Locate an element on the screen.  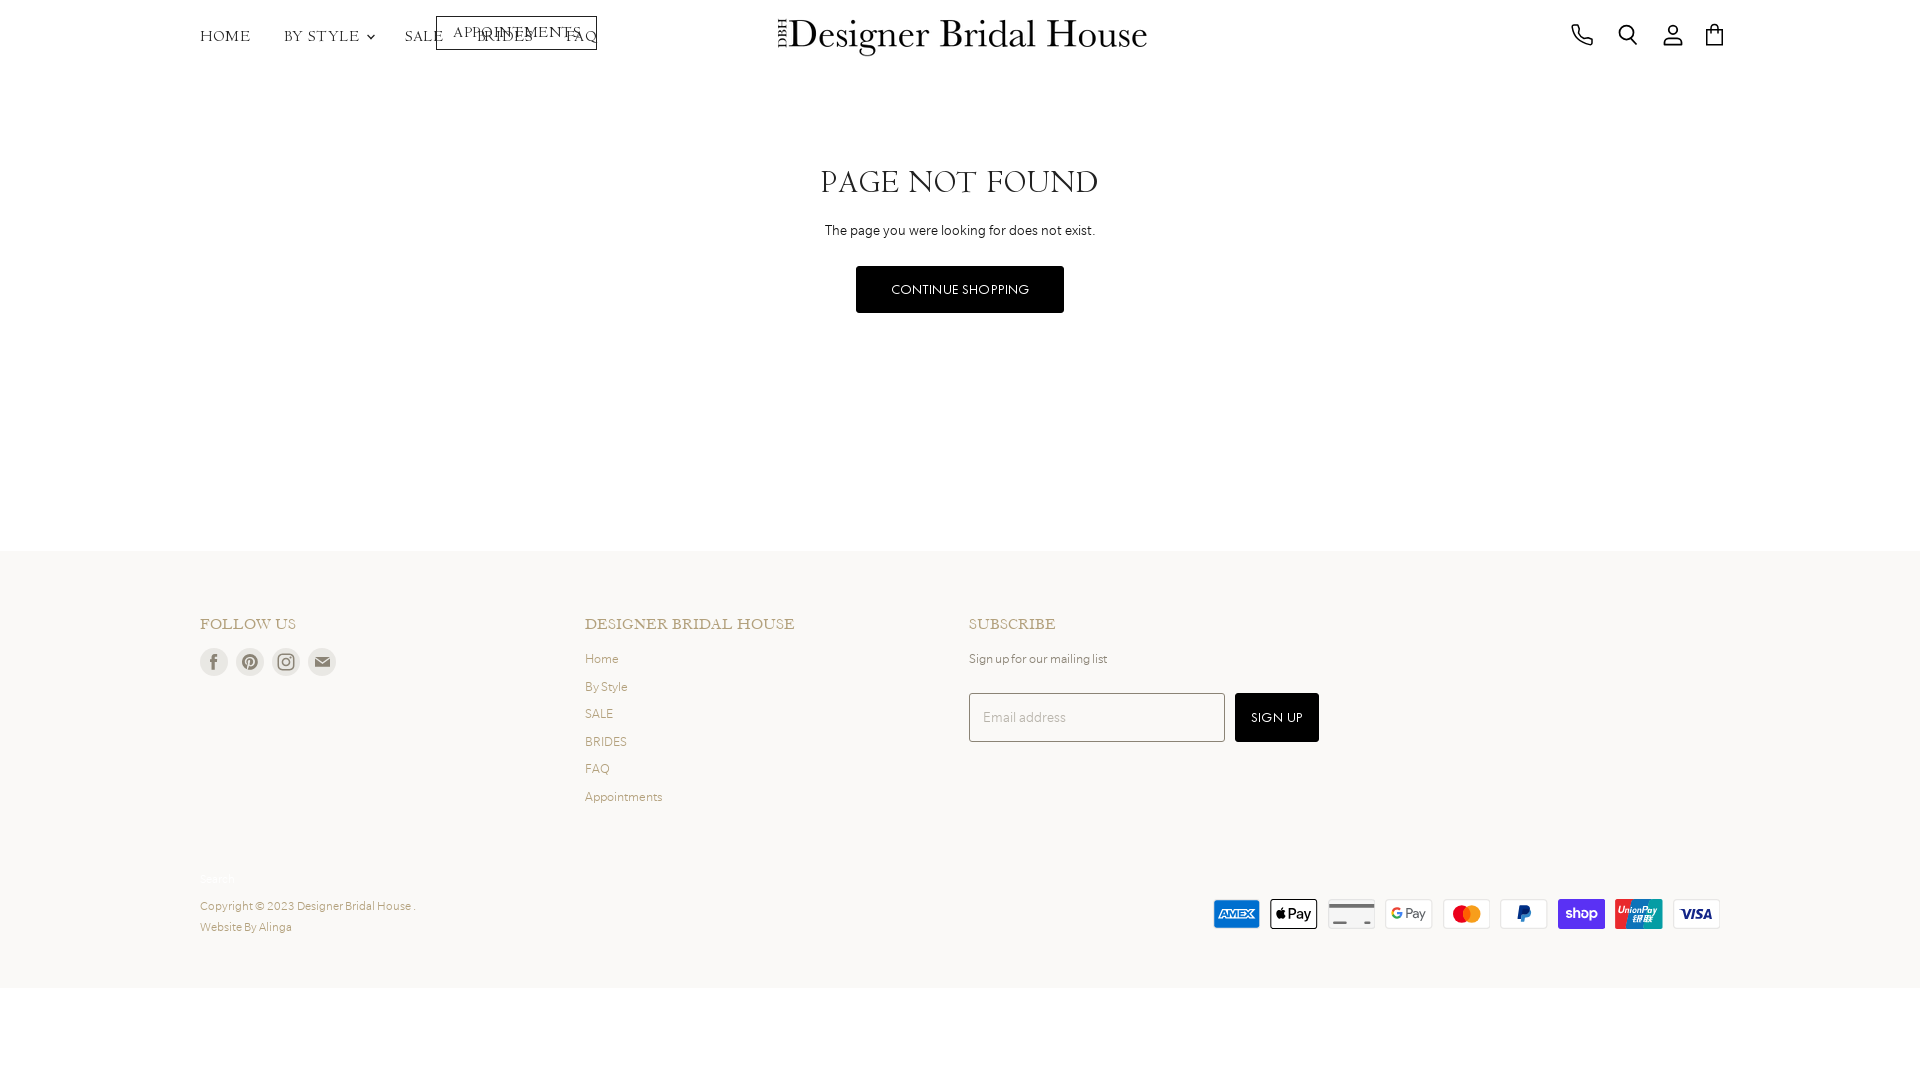
Find us on E-mail is located at coordinates (322, 662).